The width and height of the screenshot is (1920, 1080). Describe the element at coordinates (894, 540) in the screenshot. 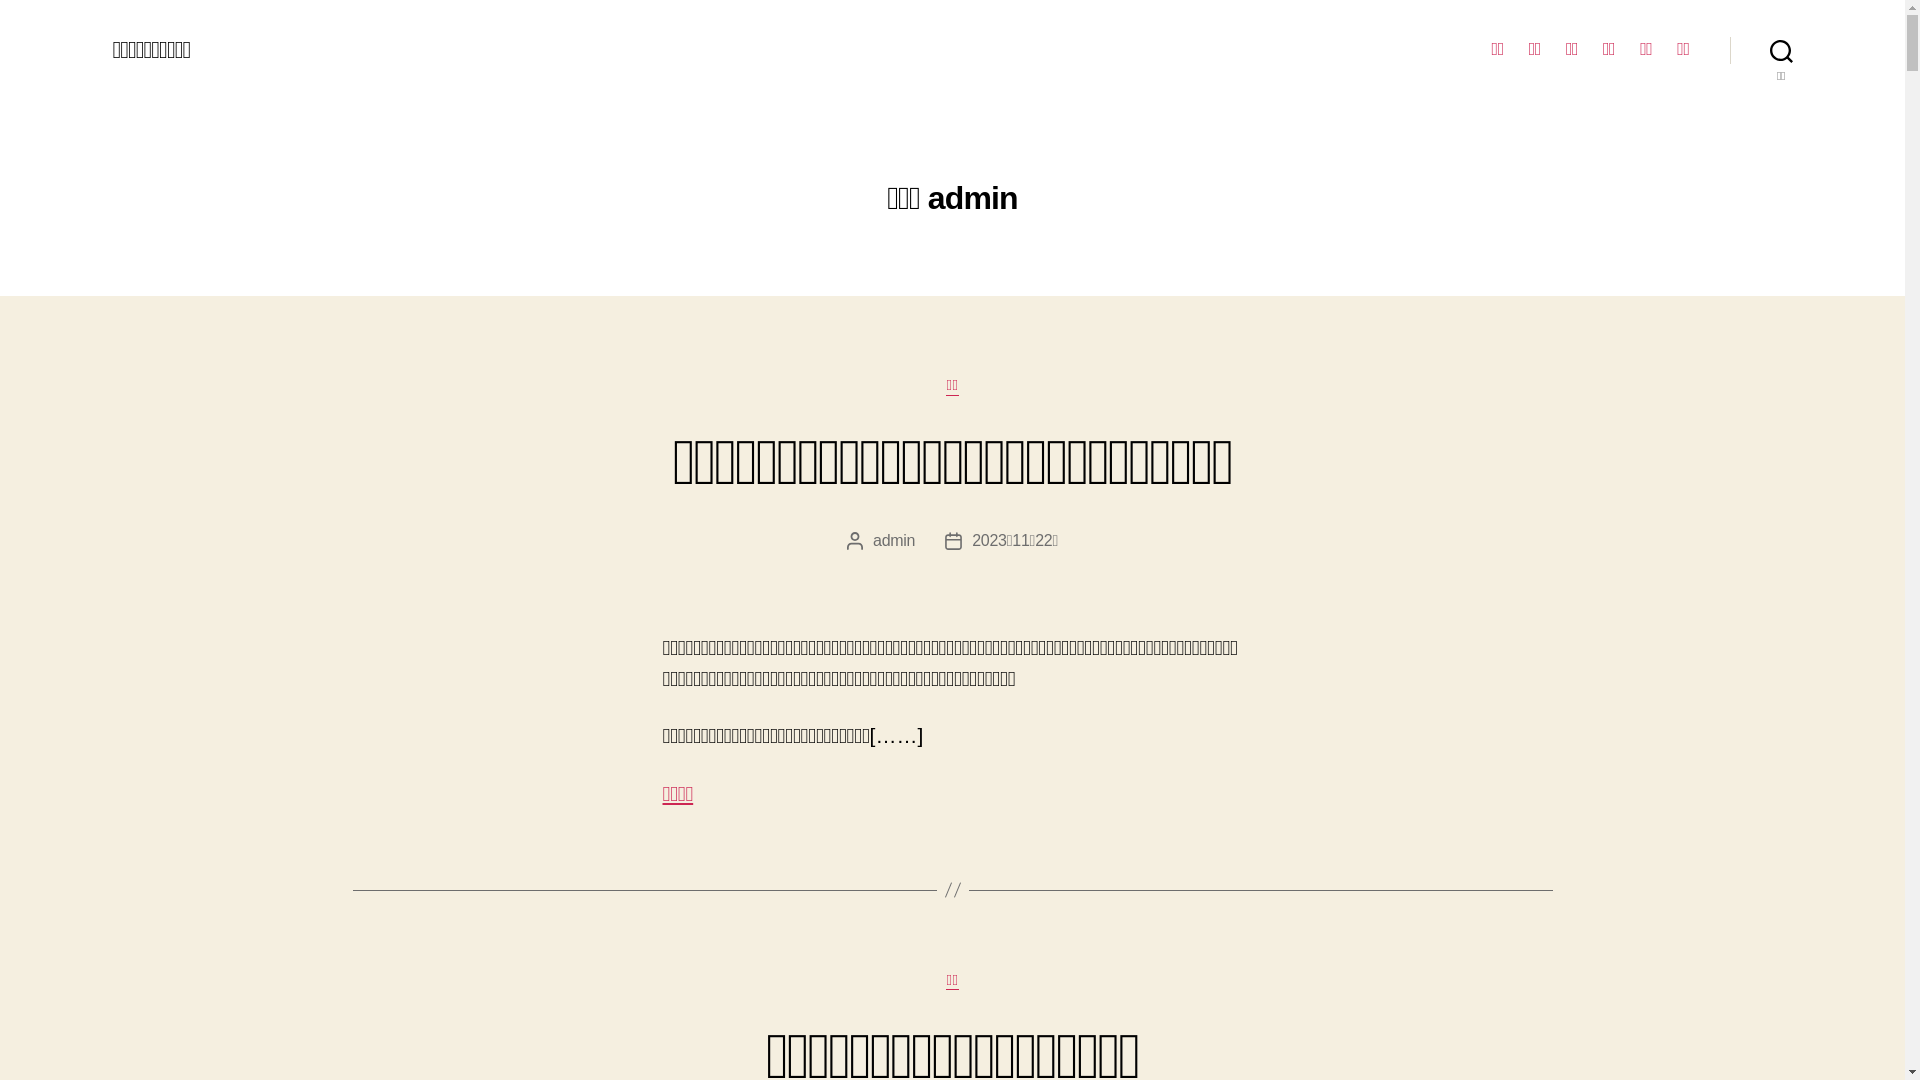

I see `admin` at that location.